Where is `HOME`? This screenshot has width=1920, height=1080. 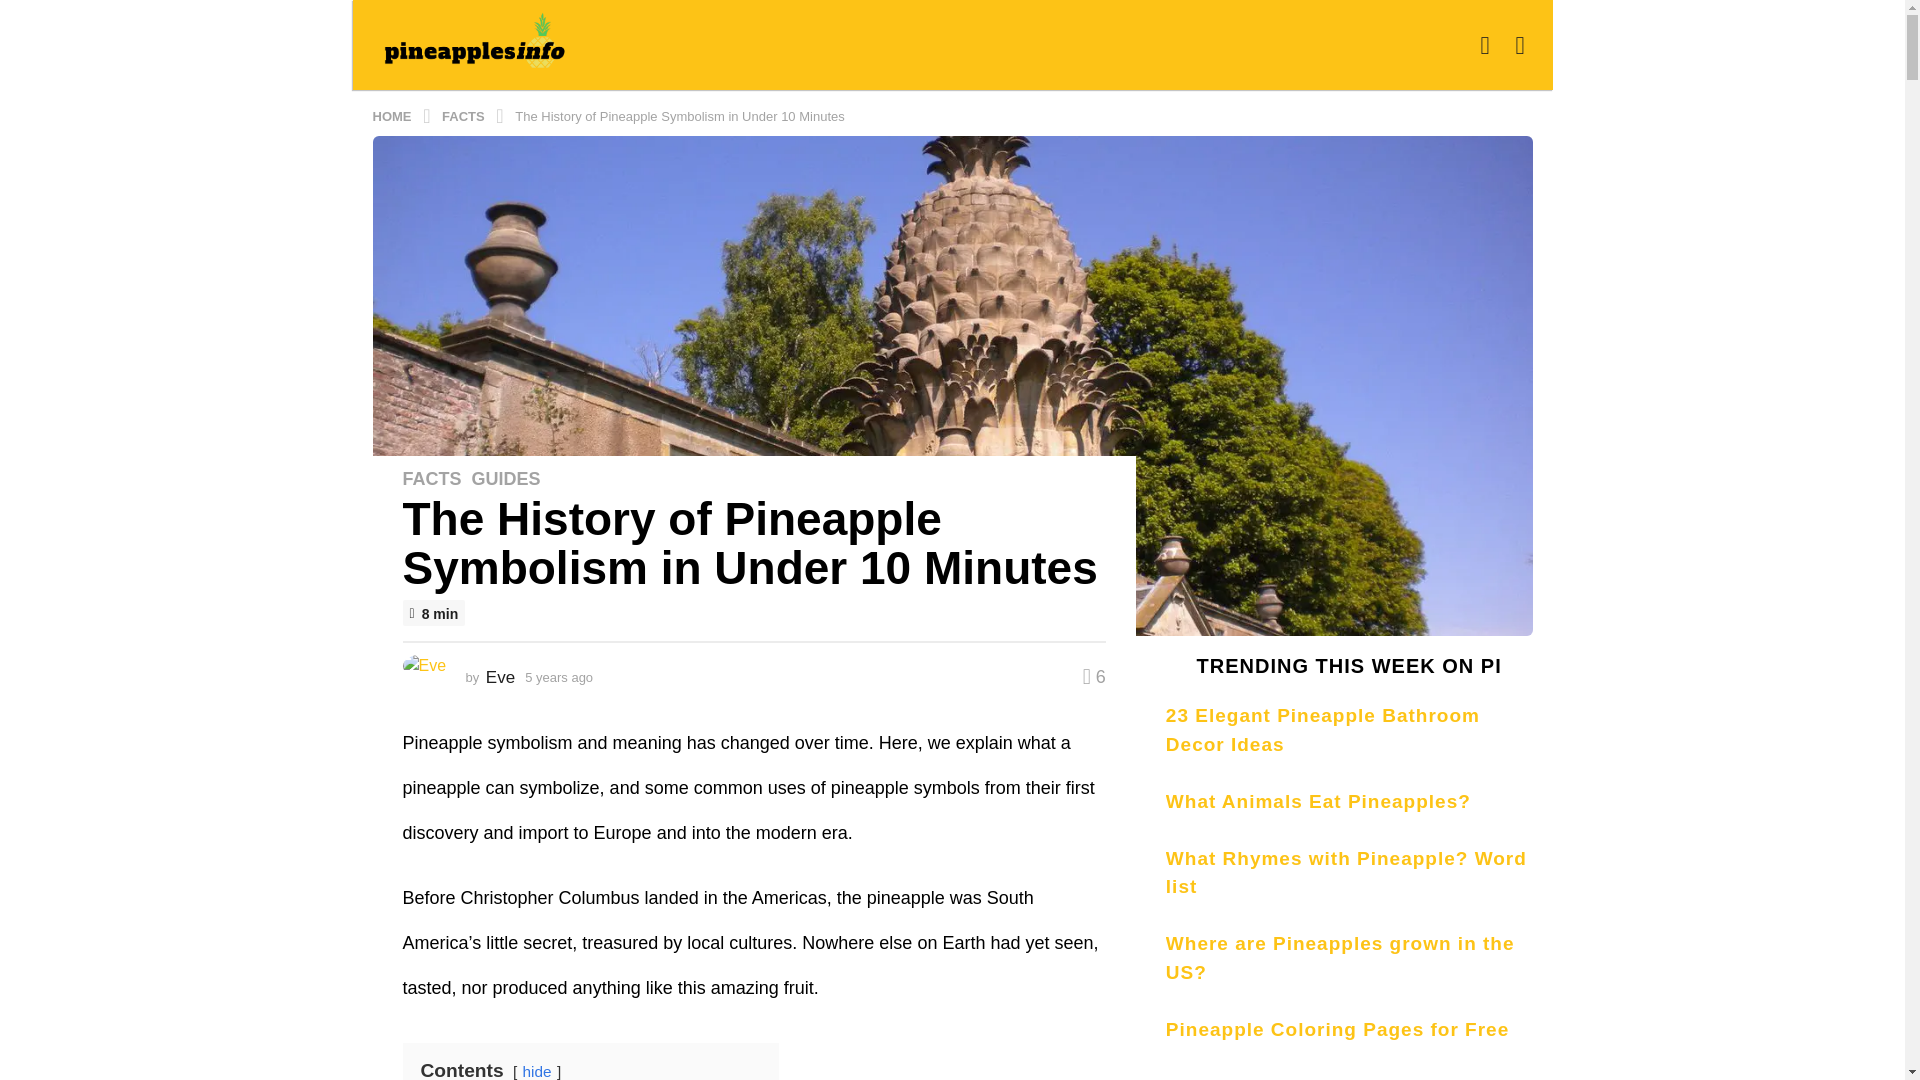 HOME is located at coordinates (393, 116).